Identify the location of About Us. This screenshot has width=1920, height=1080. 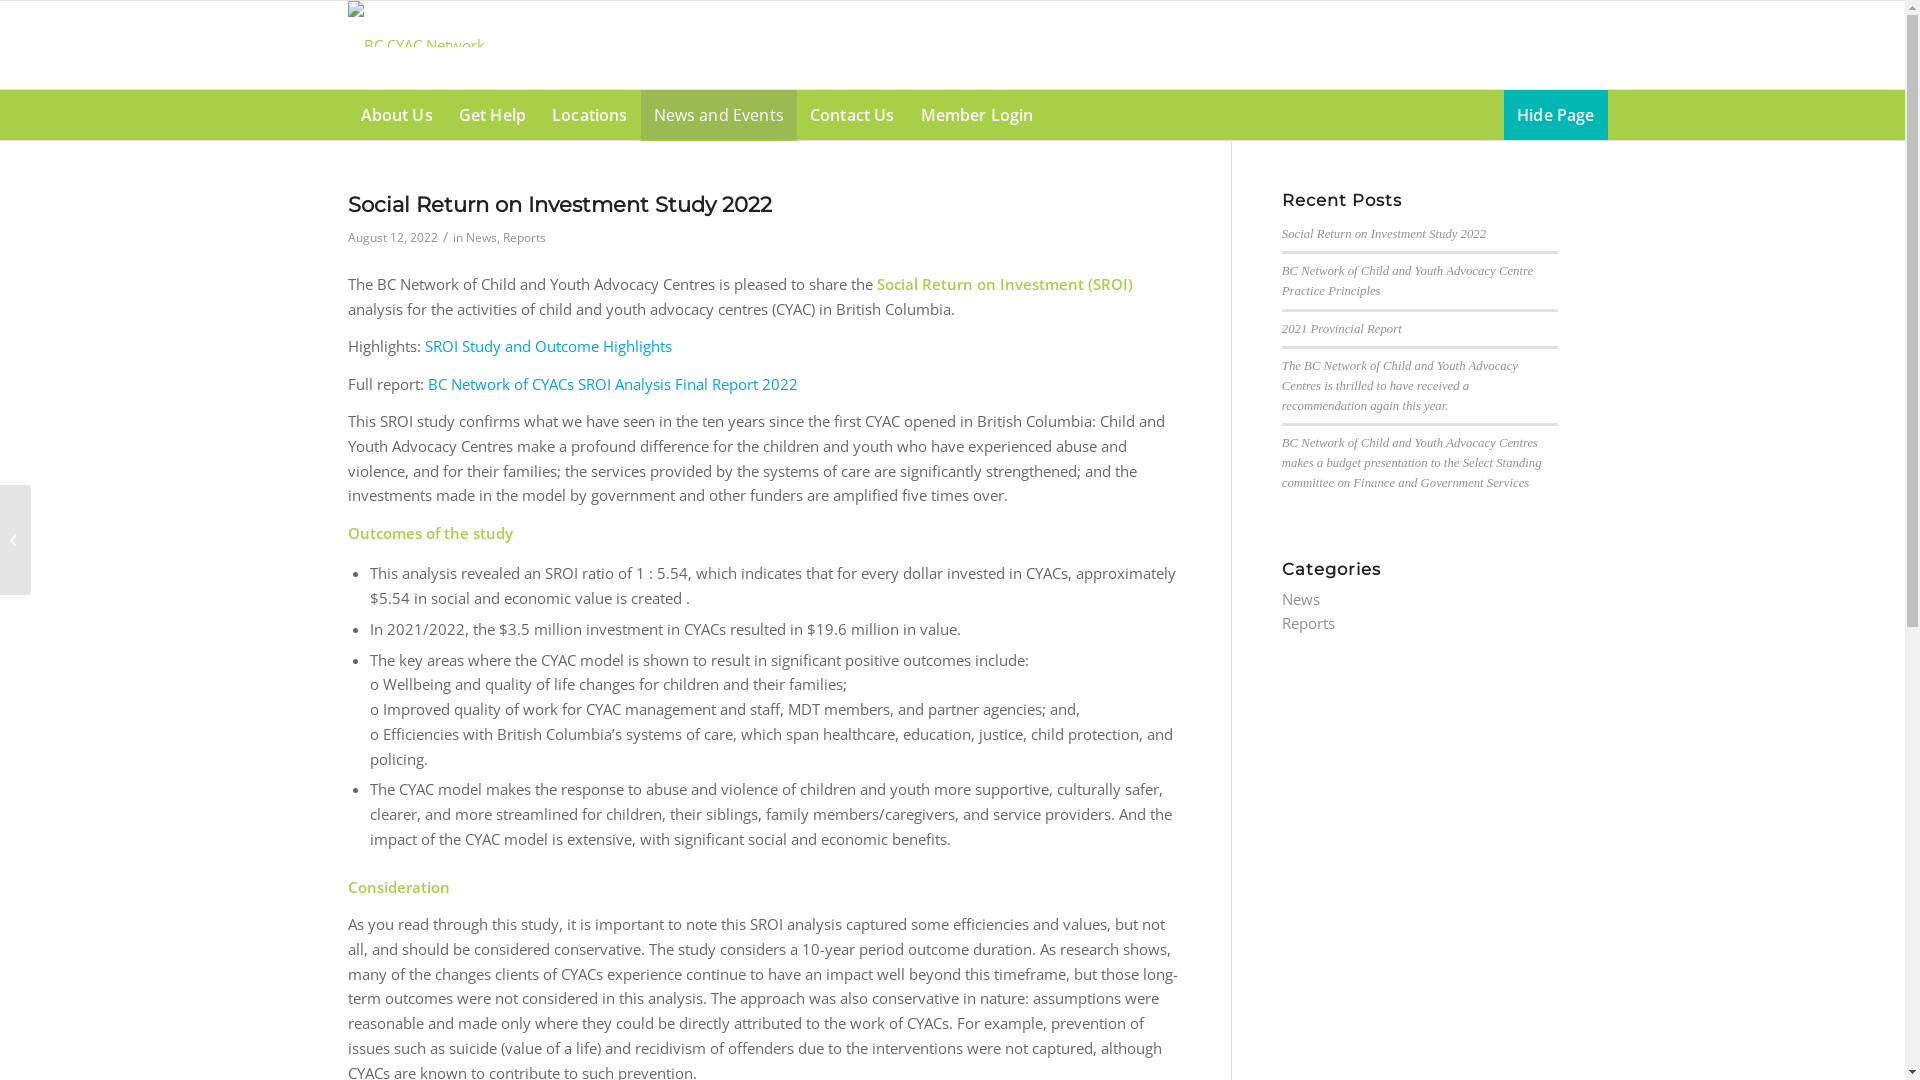
(397, 115).